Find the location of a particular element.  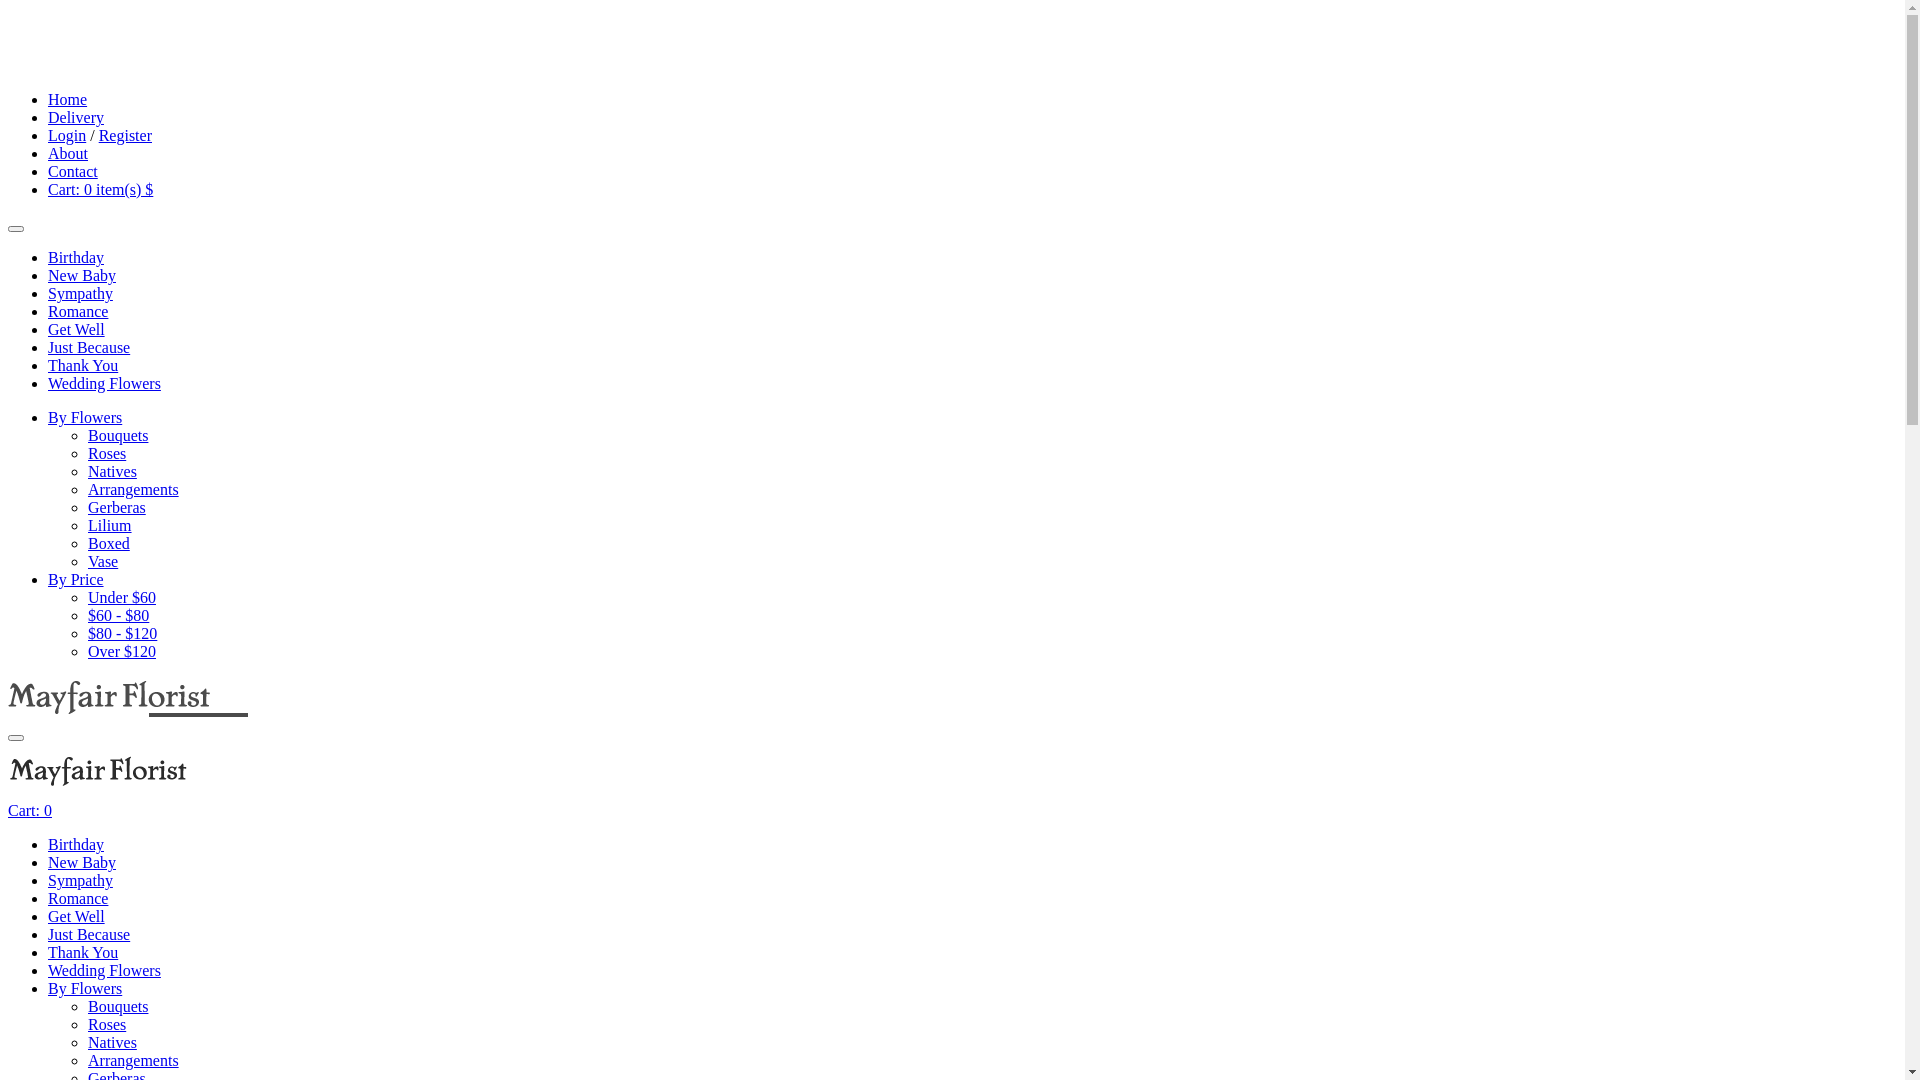

Bouquets is located at coordinates (118, 436).